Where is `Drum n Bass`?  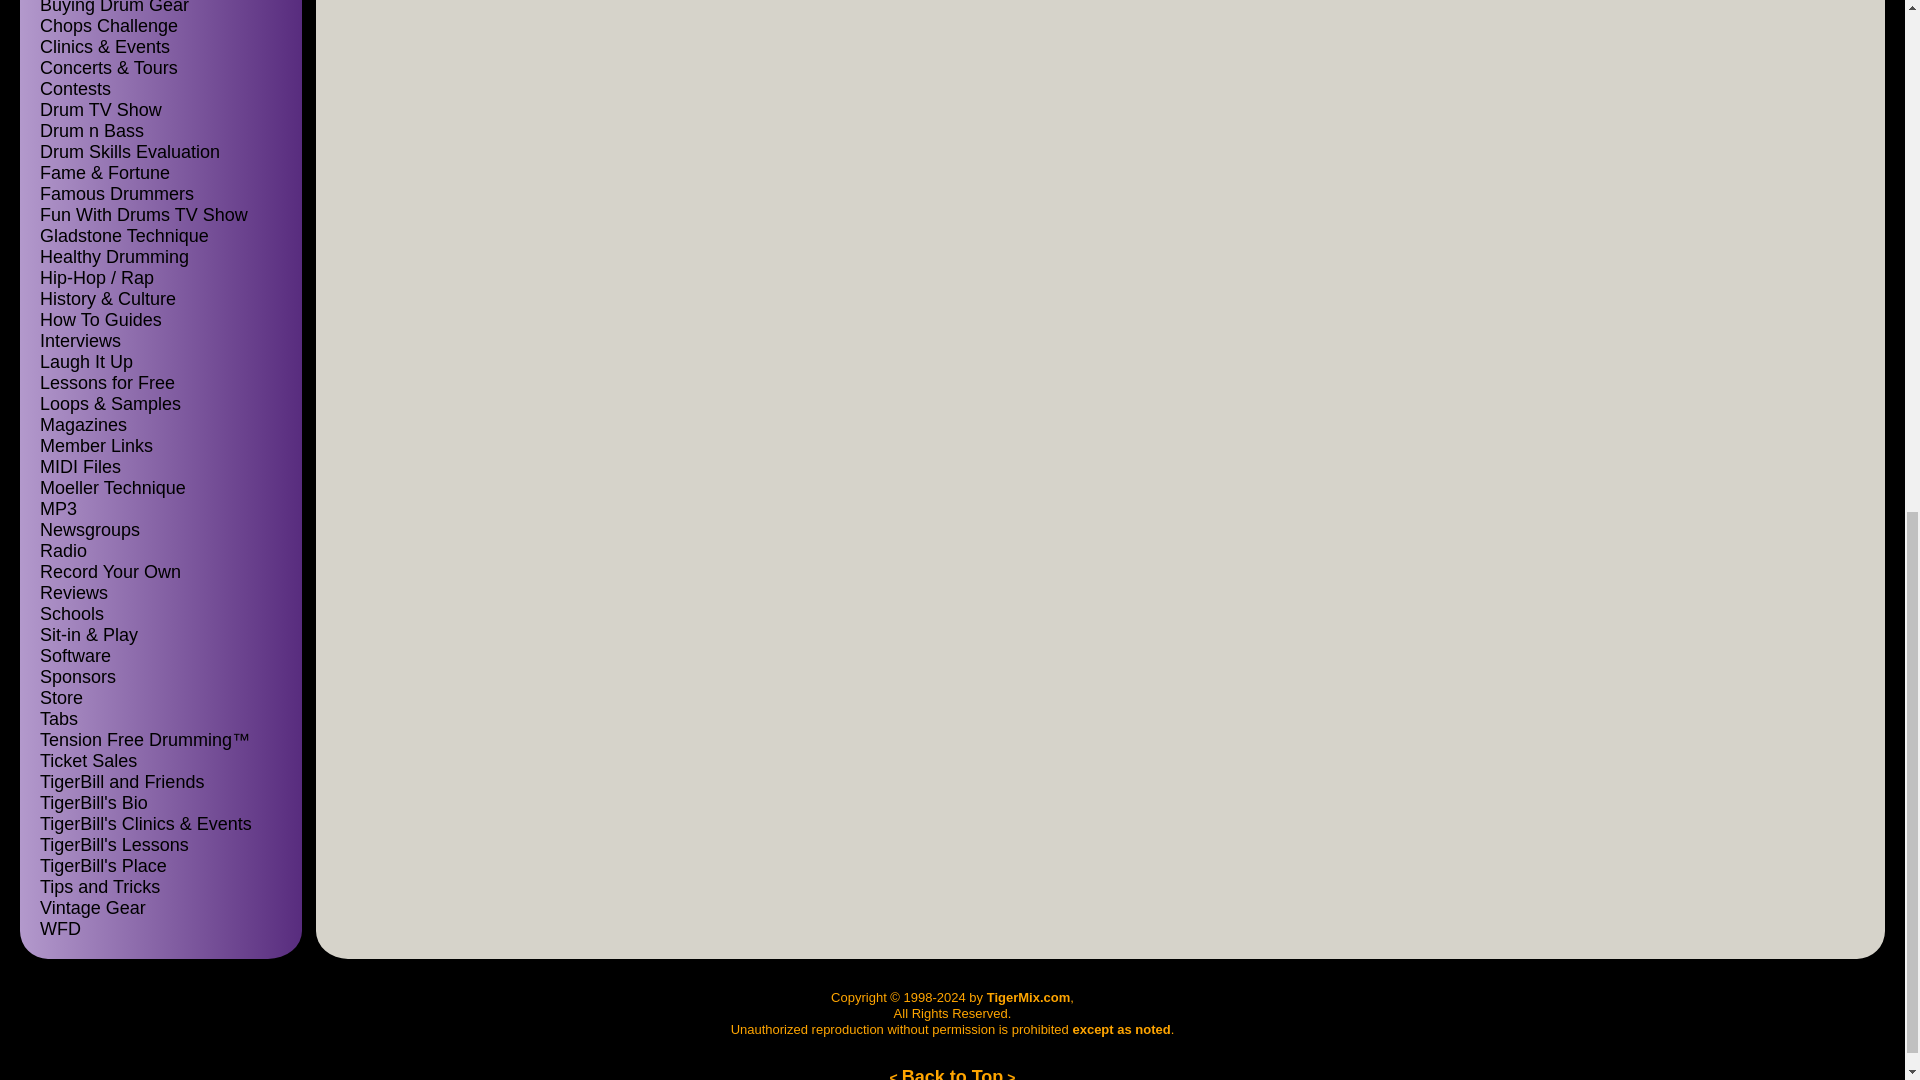 Drum n Bass is located at coordinates (92, 130).